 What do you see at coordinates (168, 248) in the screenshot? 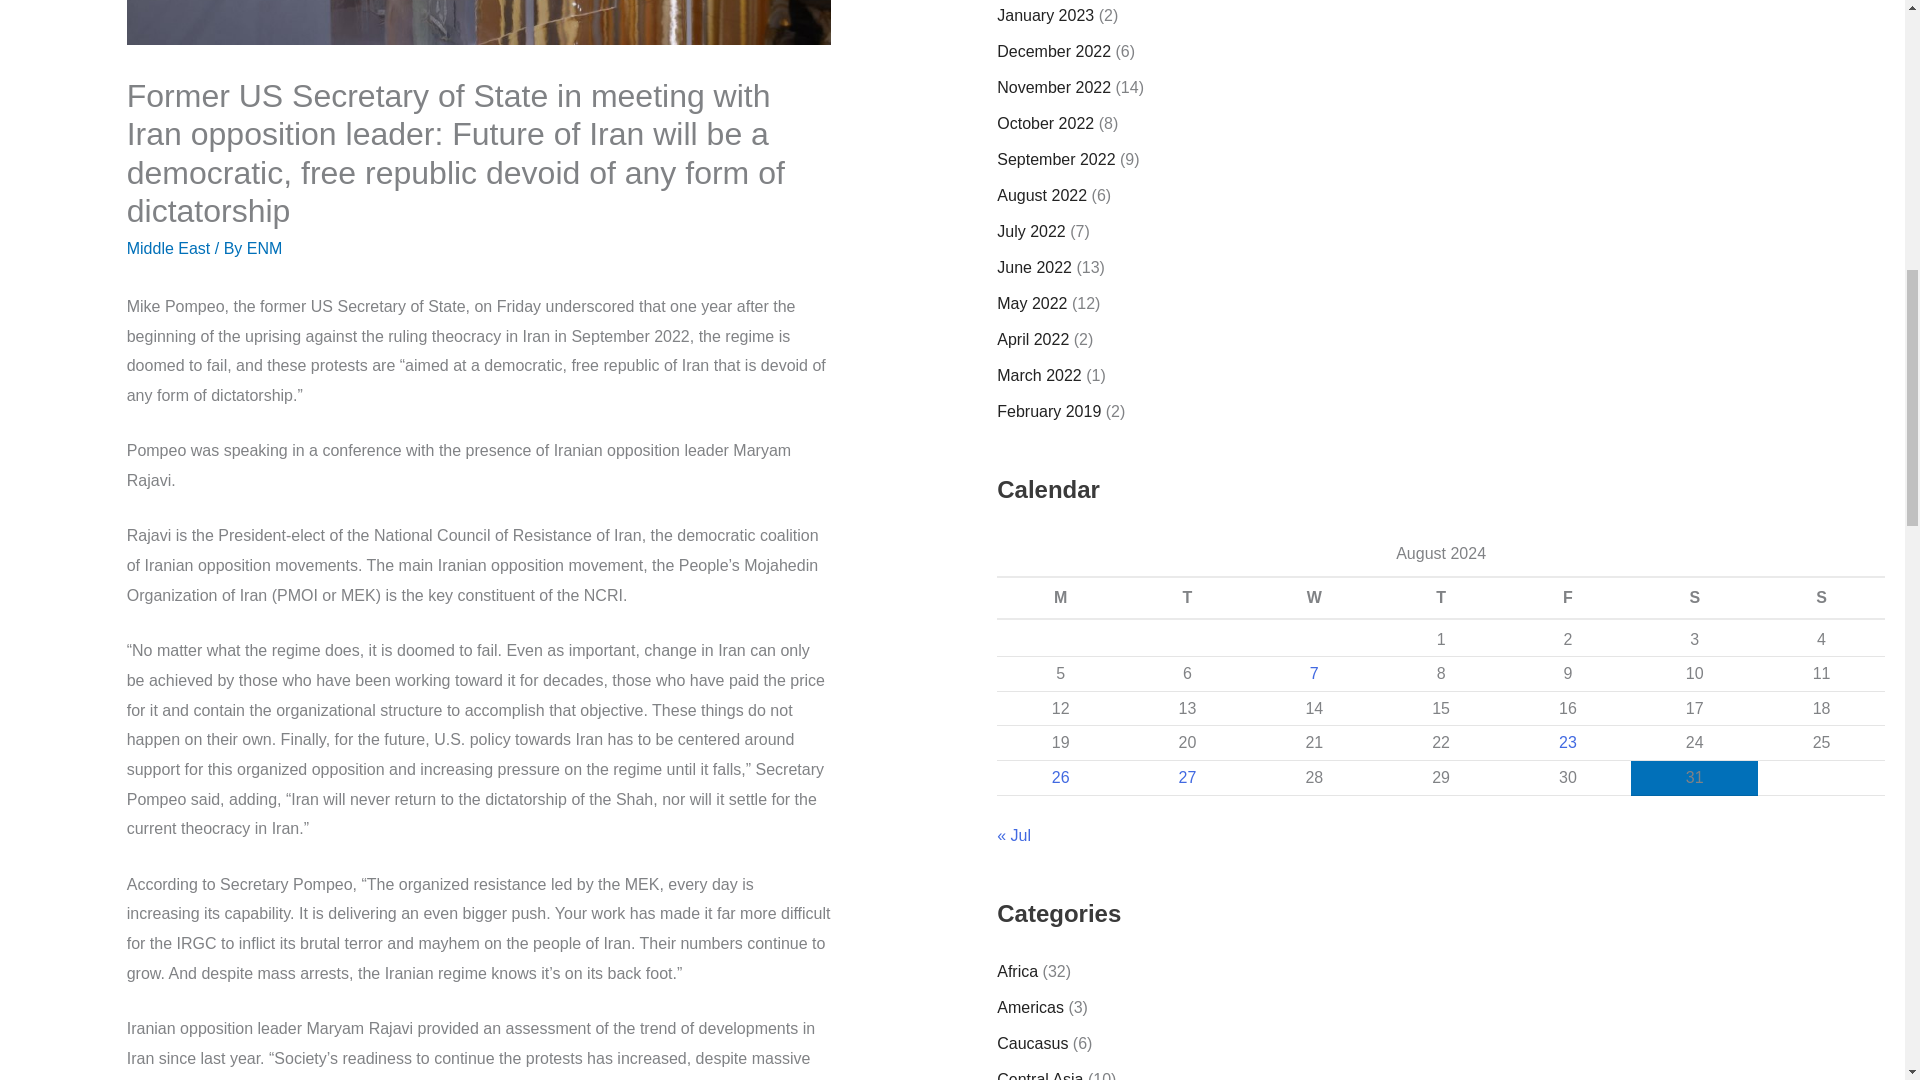
I see `Middle East` at bounding box center [168, 248].